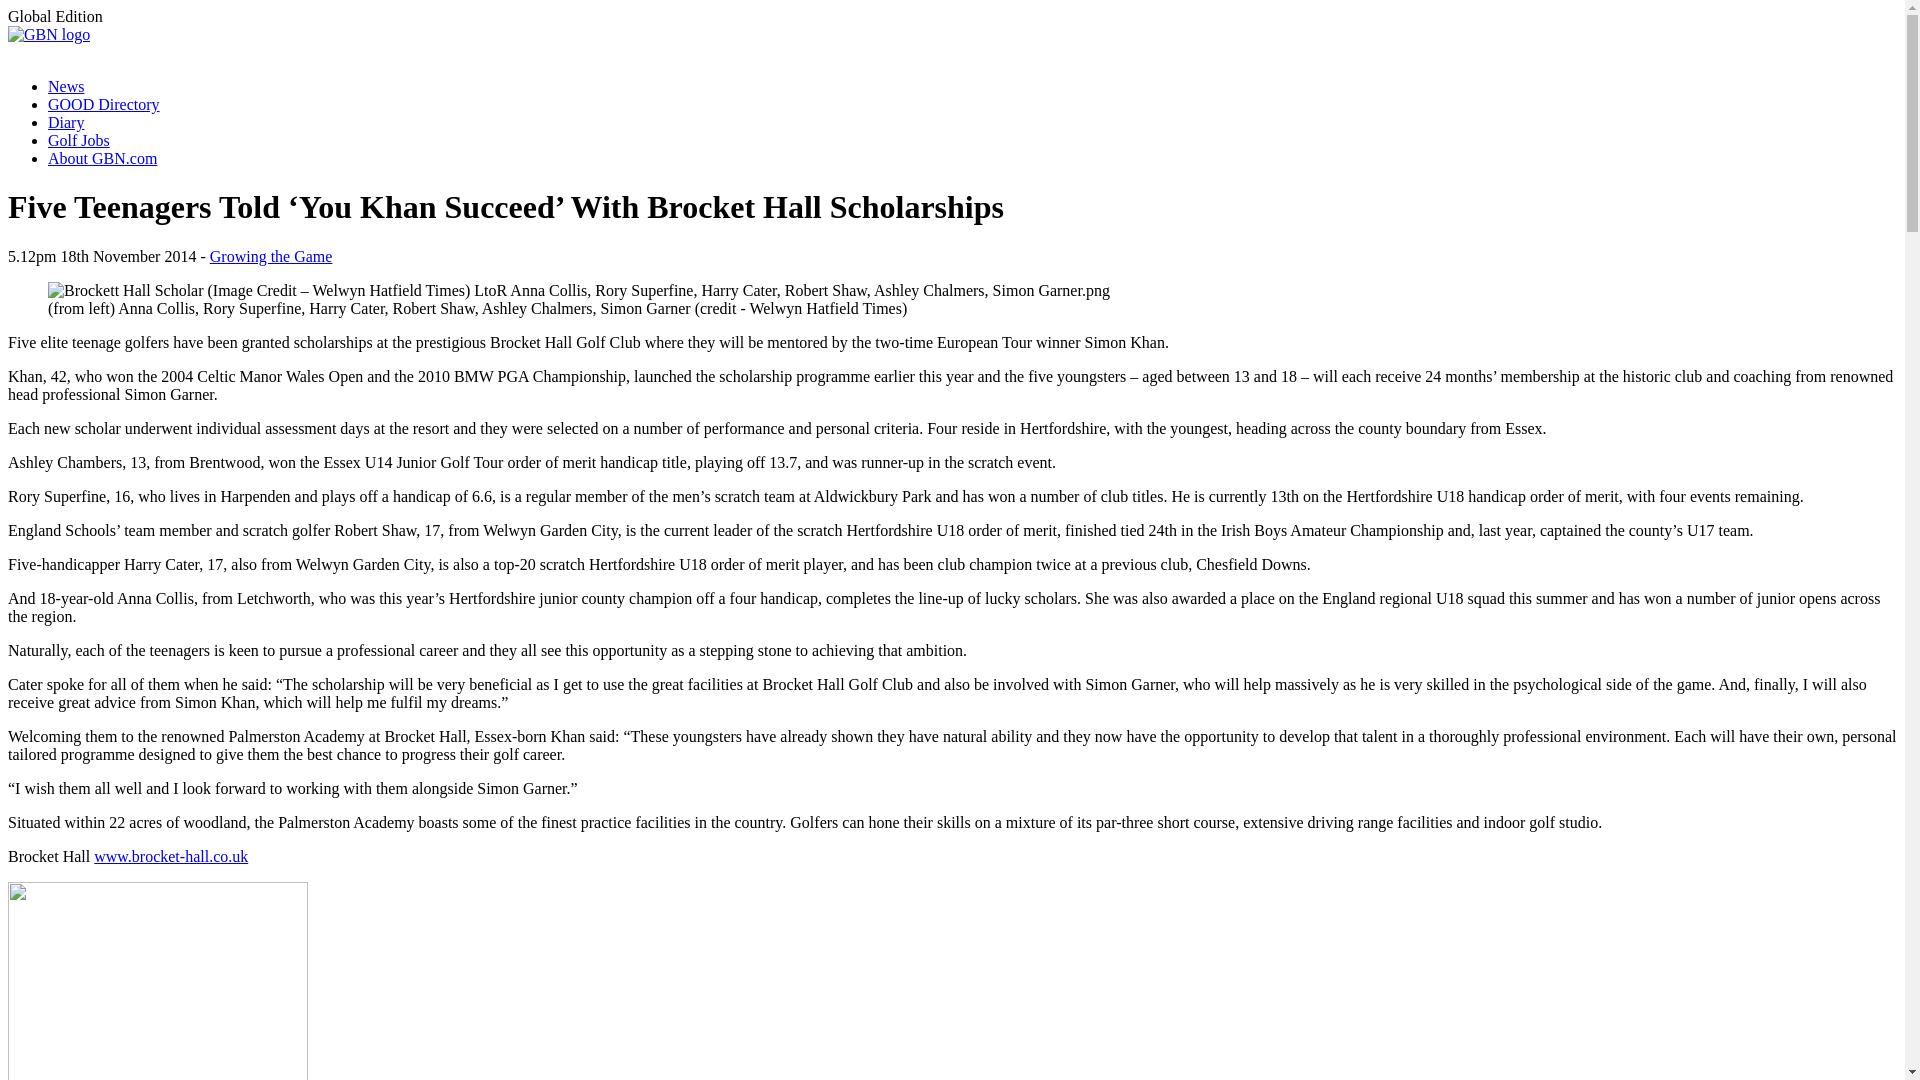 The image size is (1920, 1080). What do you see at coordinates (66, 122) in the screenshot?
I see `Diary` at bounding box center [66, 122].